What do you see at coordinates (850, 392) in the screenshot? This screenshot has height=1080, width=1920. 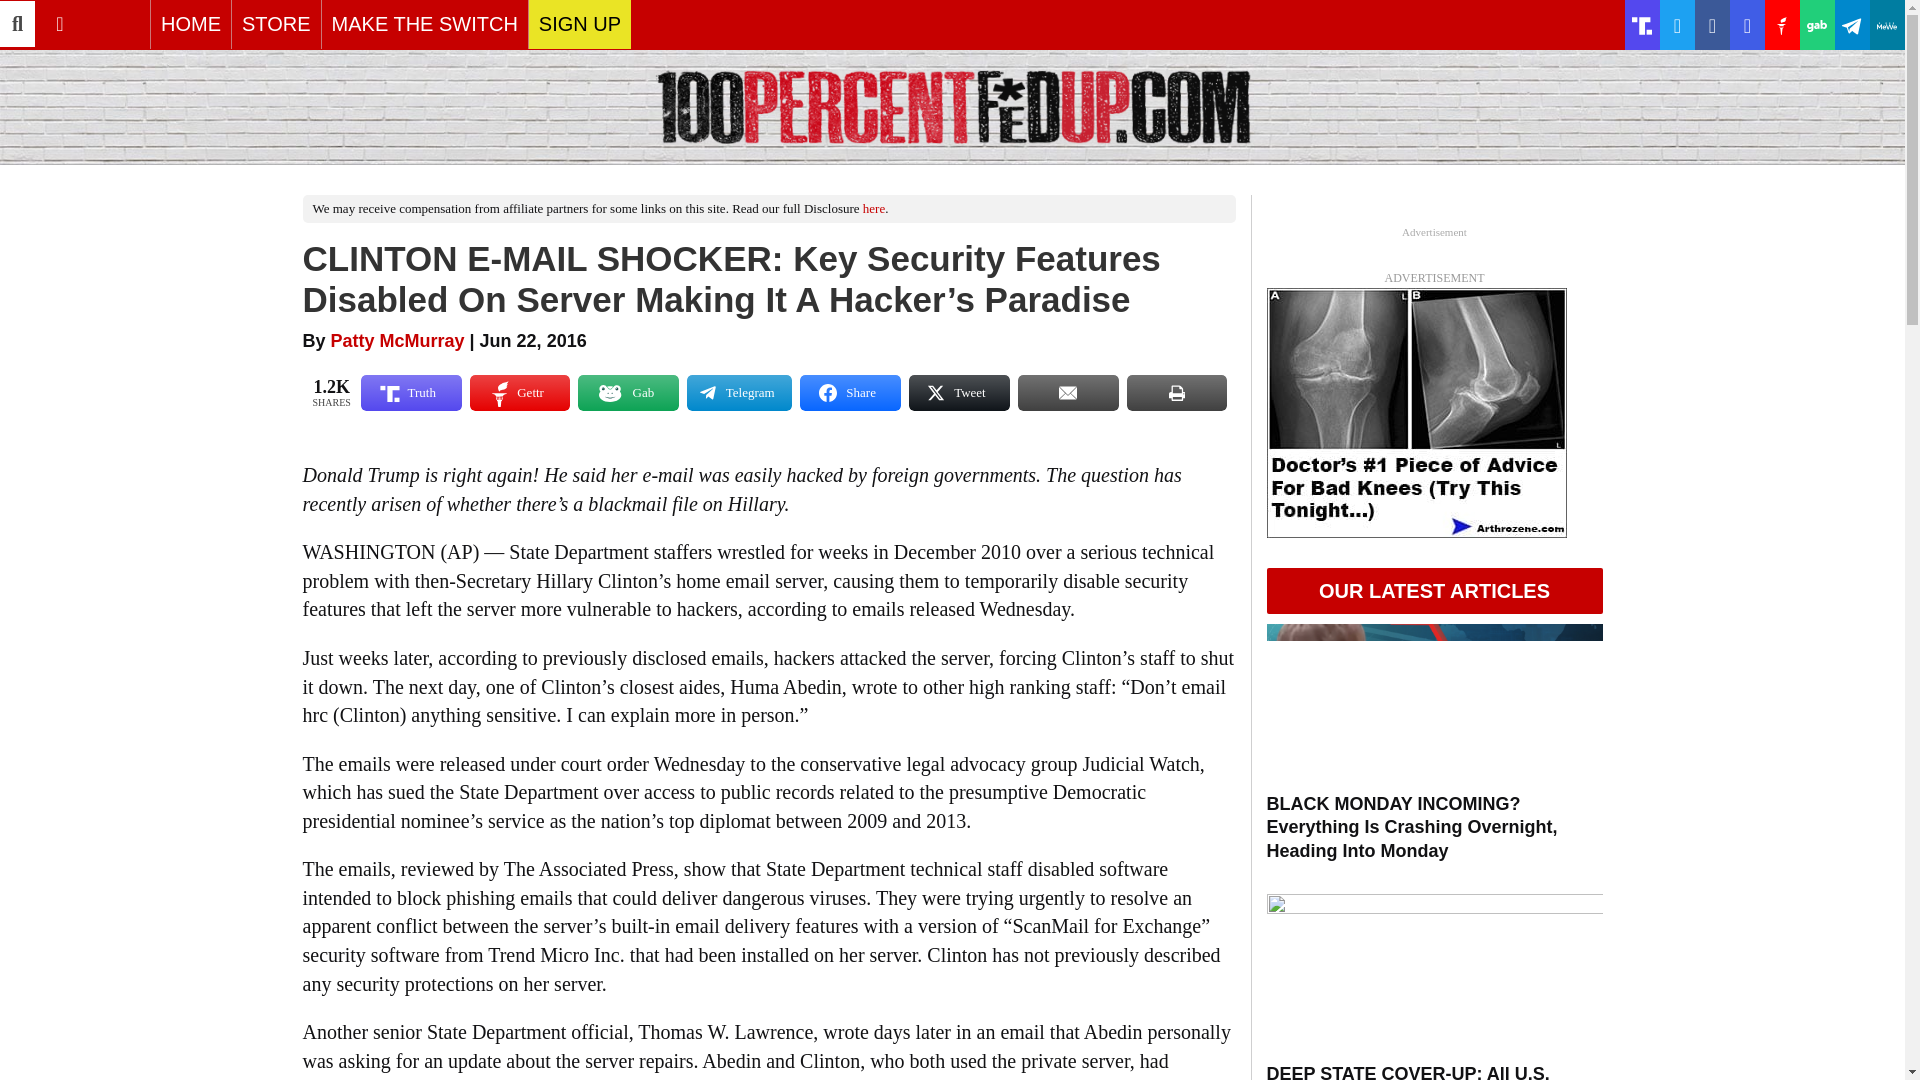 I see `Share on Share` at bounding box center [850, 392].